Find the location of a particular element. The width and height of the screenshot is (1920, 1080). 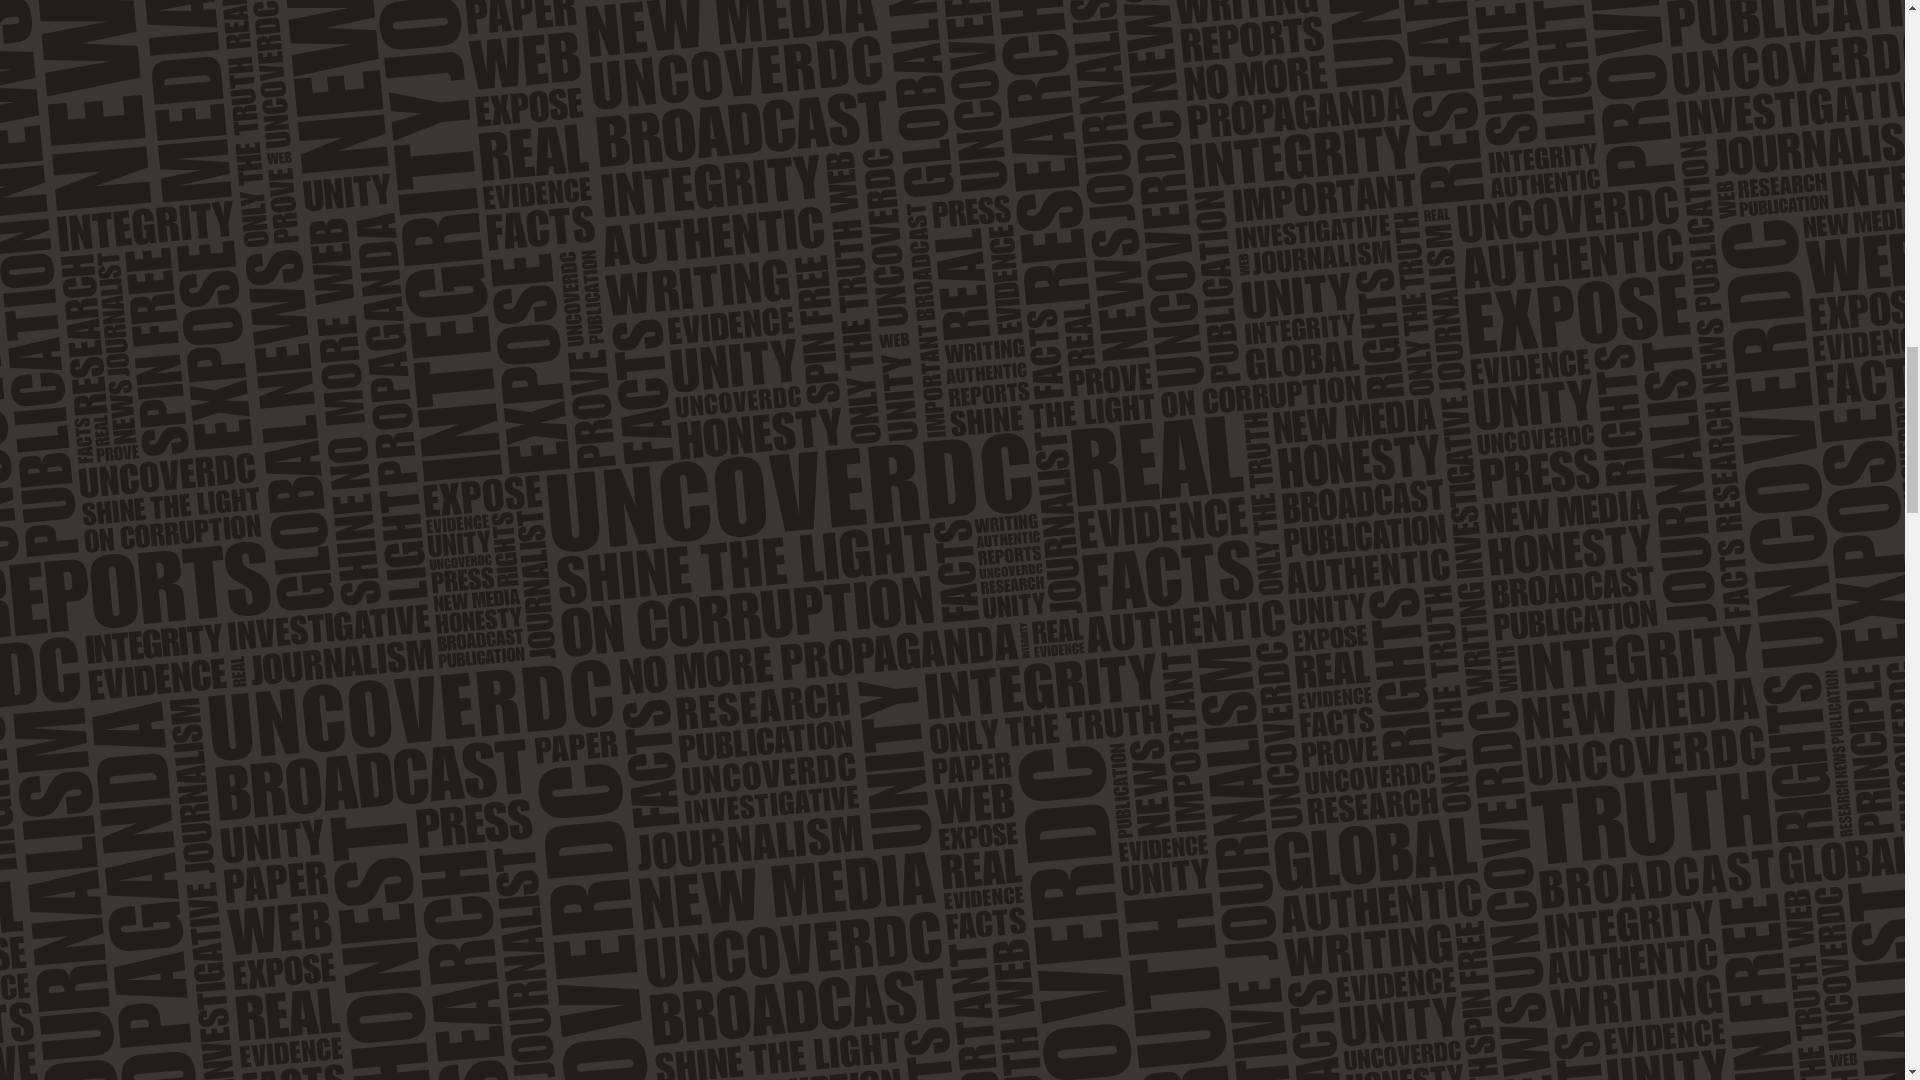

682,770 is located at coordinates (40, 199).